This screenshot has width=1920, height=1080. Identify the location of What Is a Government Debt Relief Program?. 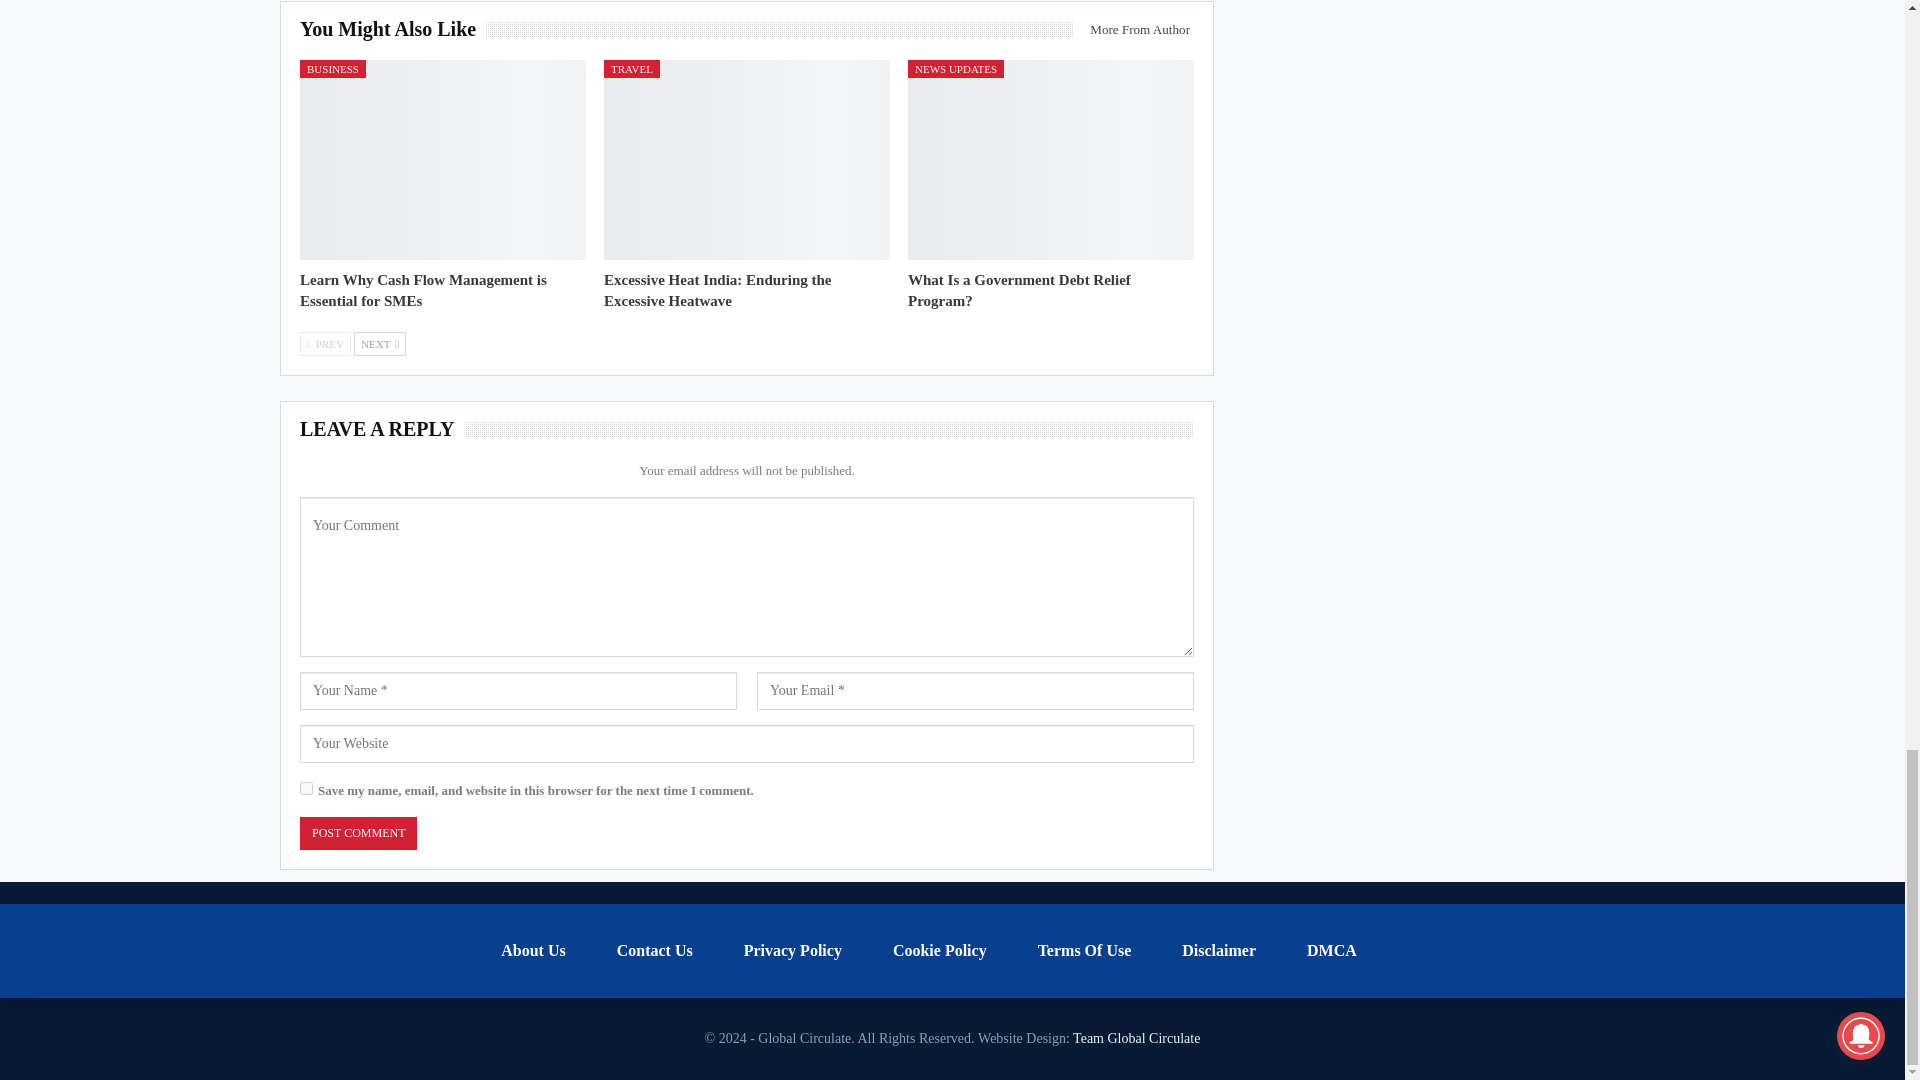
(1019, 290).